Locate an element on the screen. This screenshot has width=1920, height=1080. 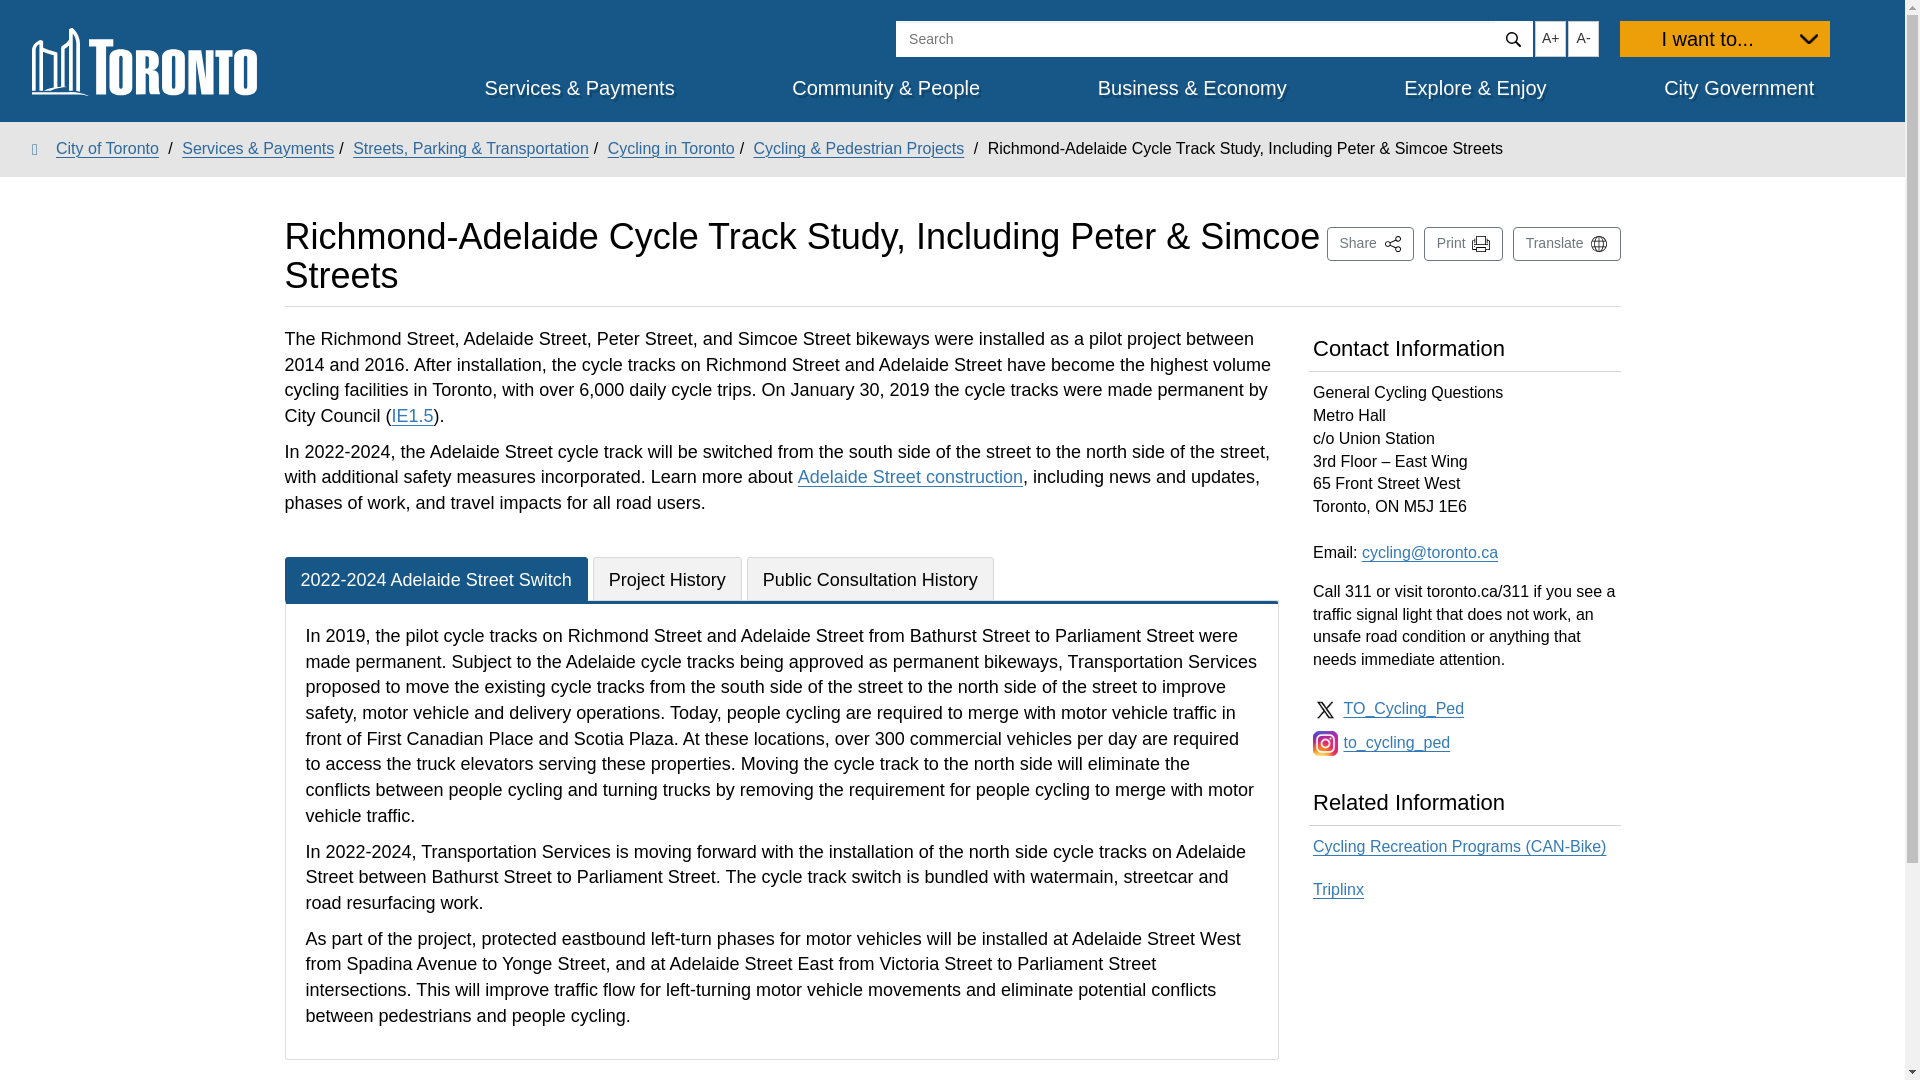
Increase text size is located at coordinates (1550, 38).